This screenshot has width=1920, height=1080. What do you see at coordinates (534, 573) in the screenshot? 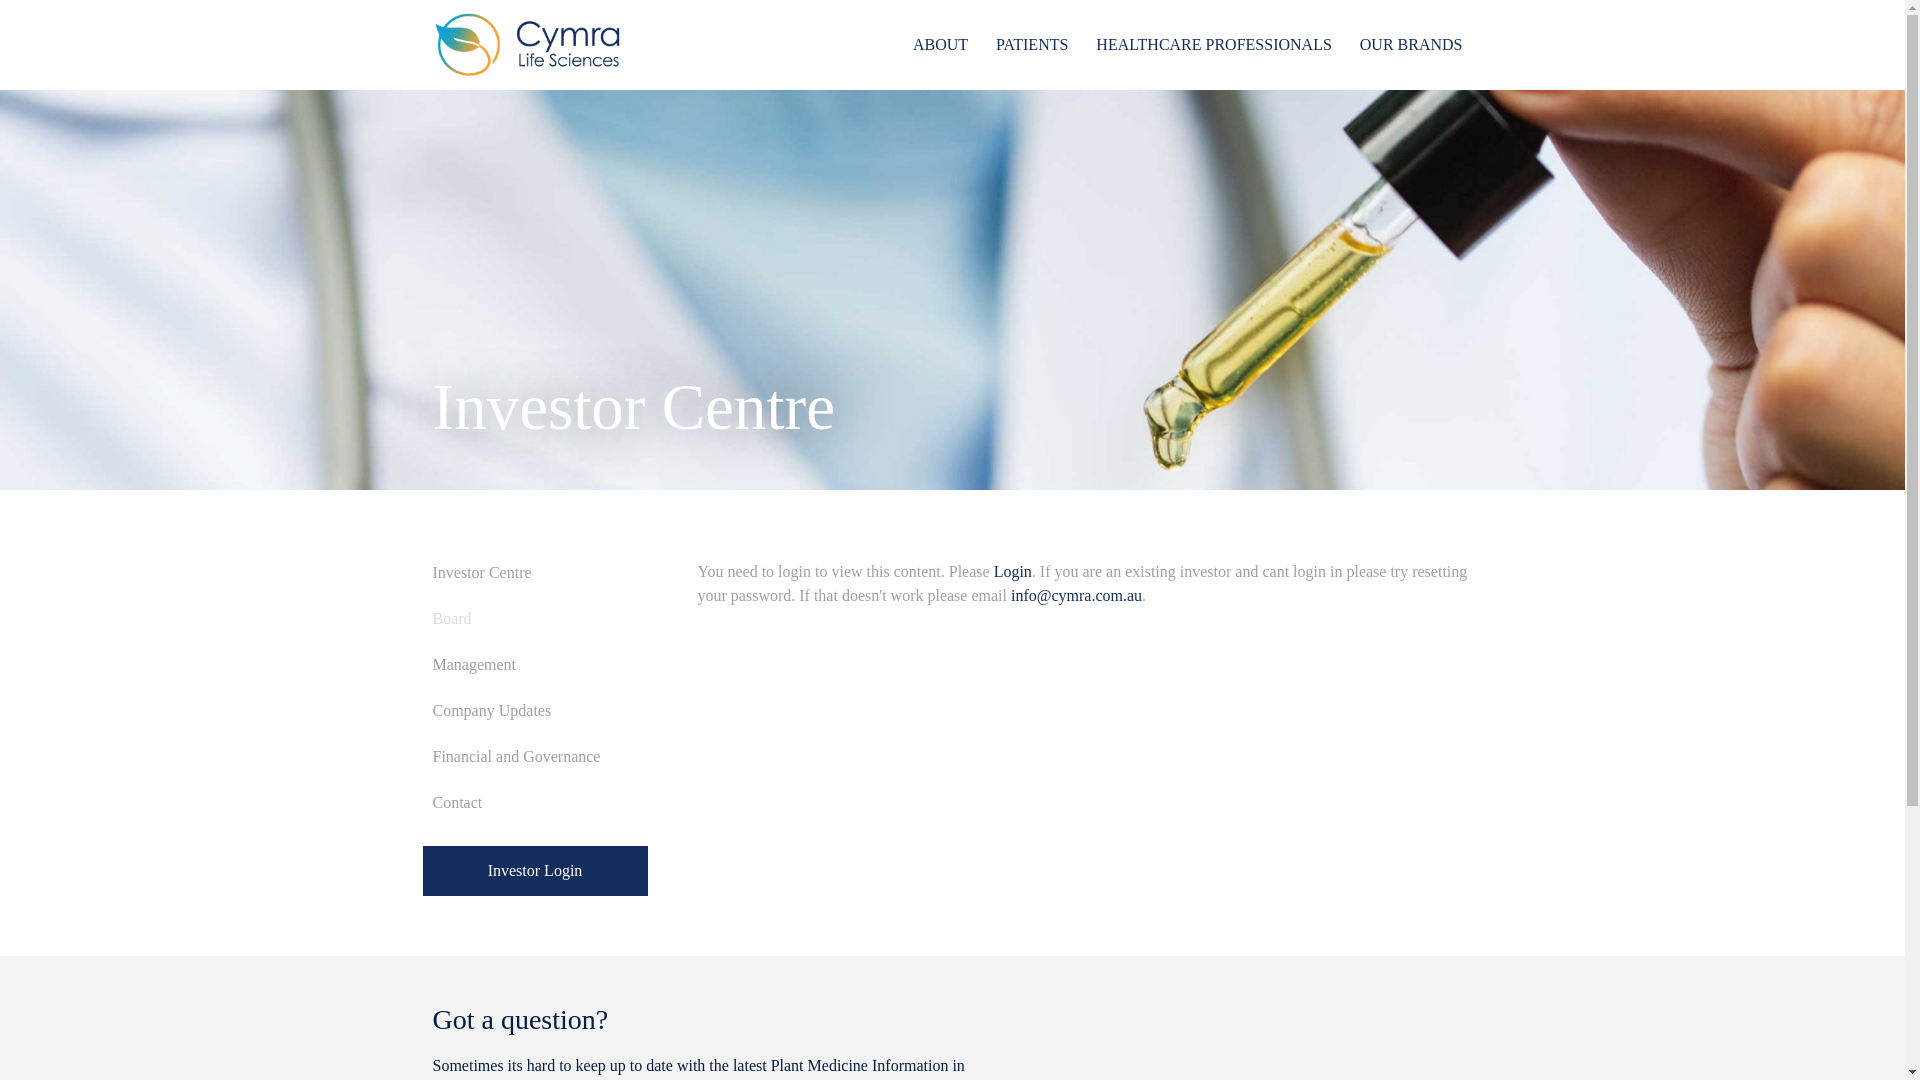
I see `Investor Centre` at bounding box center [534, 573].